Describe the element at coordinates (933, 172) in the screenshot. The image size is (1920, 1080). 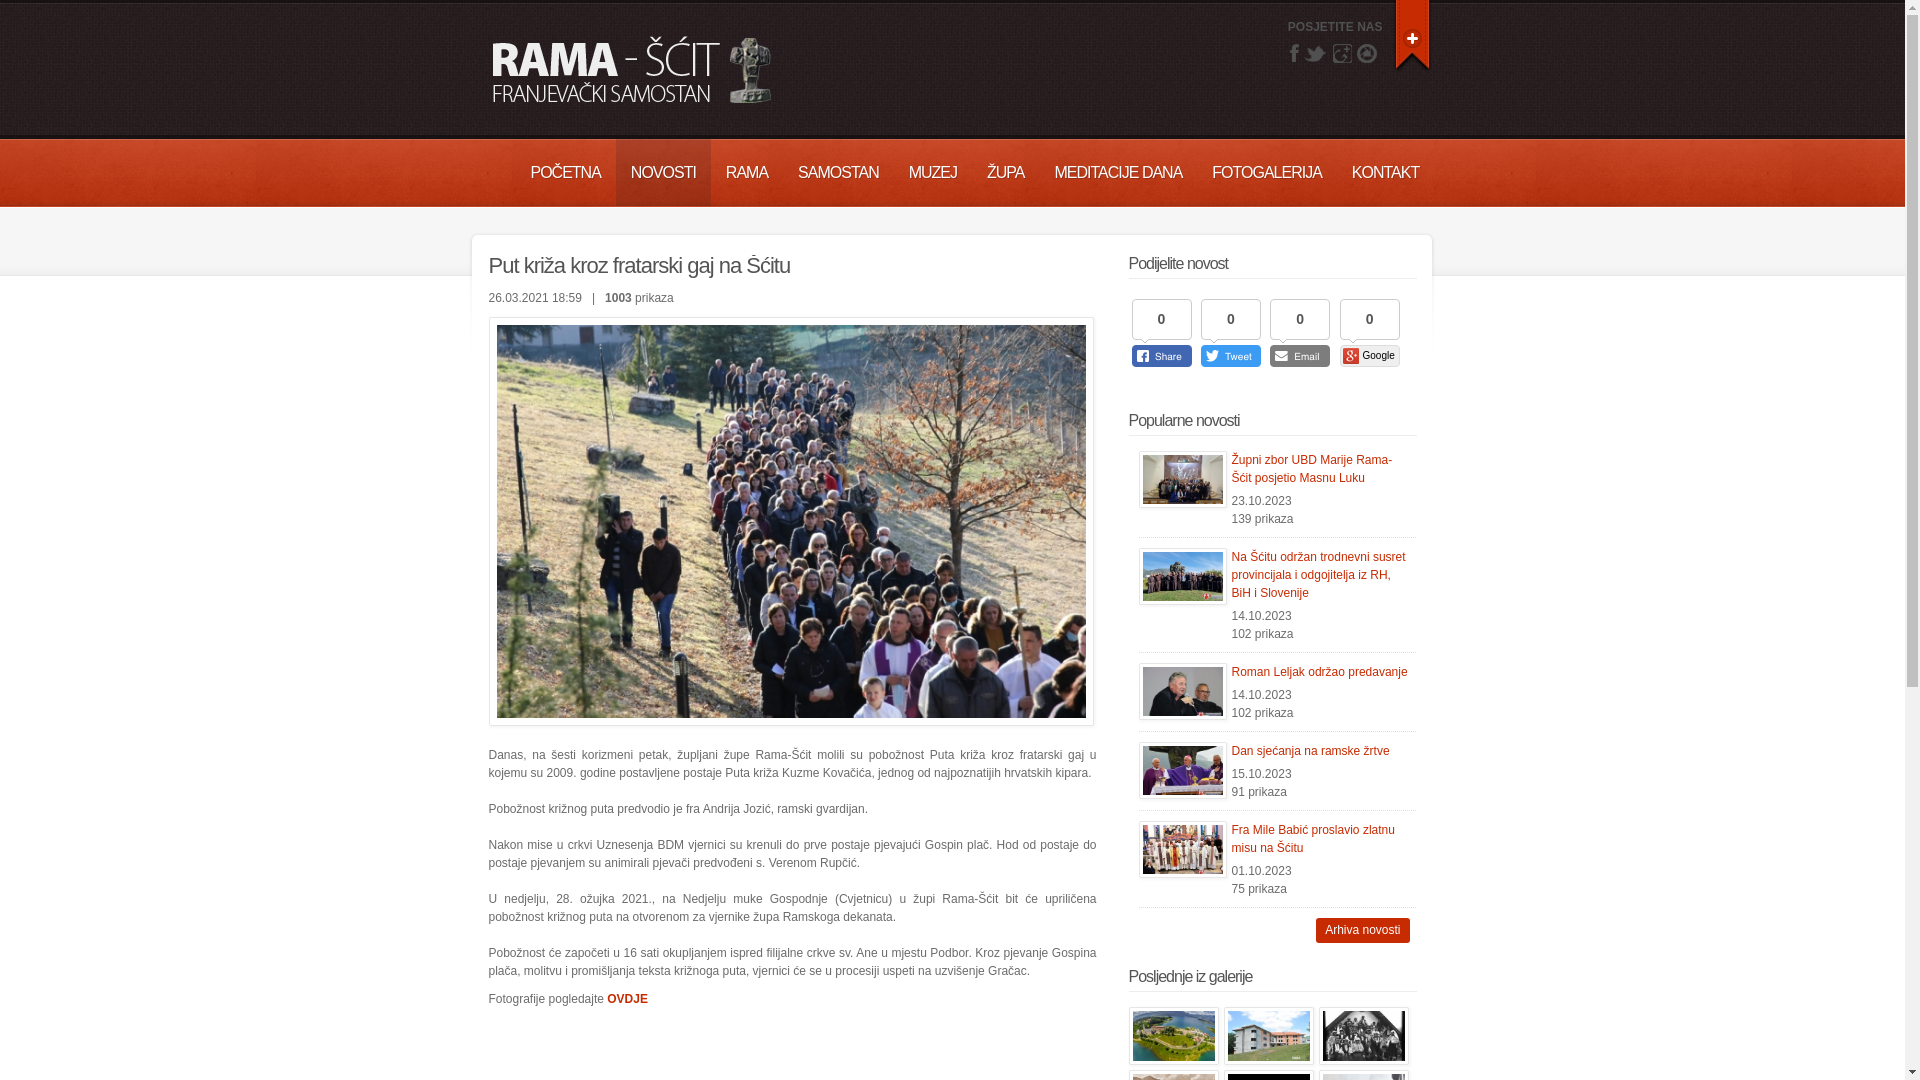
I see `MUZEJ` at that location.